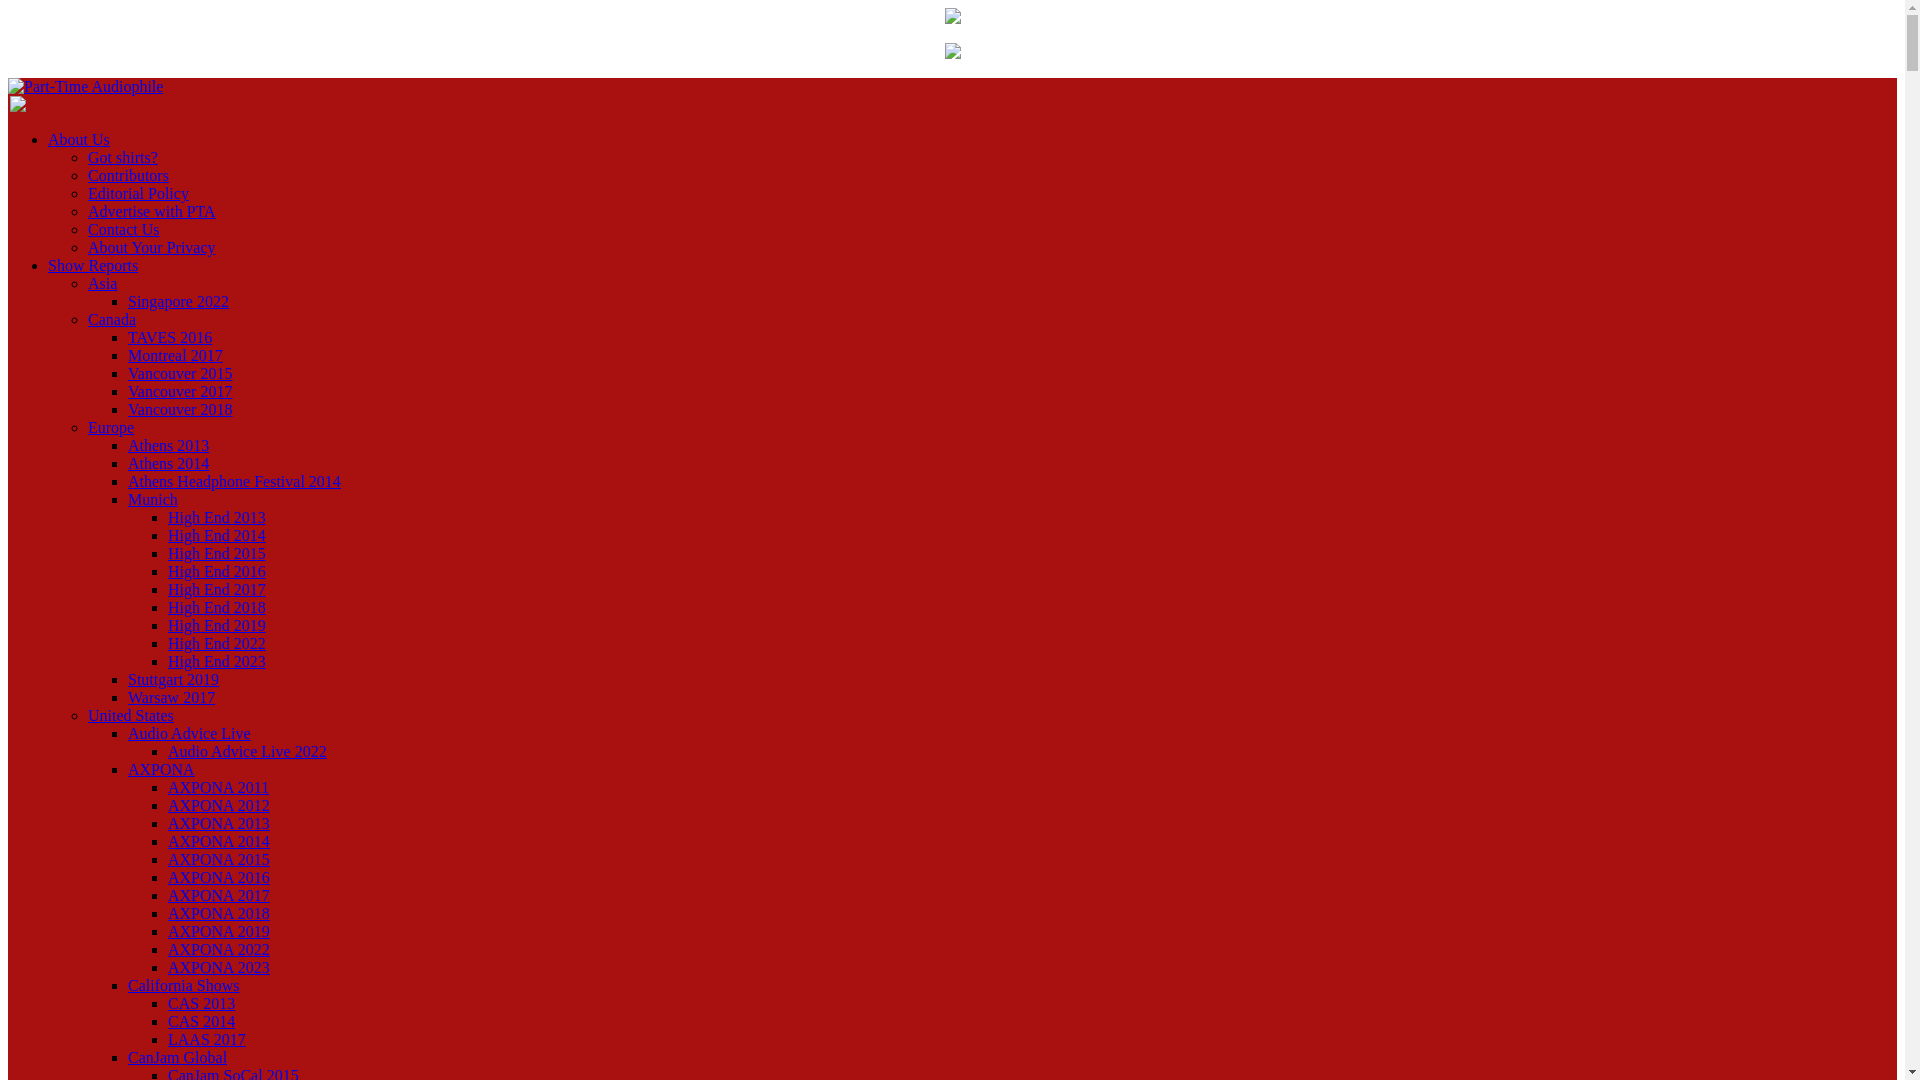 This screenshot has width=1920, height=1080. I want to click on Asia, so click(102, 283).